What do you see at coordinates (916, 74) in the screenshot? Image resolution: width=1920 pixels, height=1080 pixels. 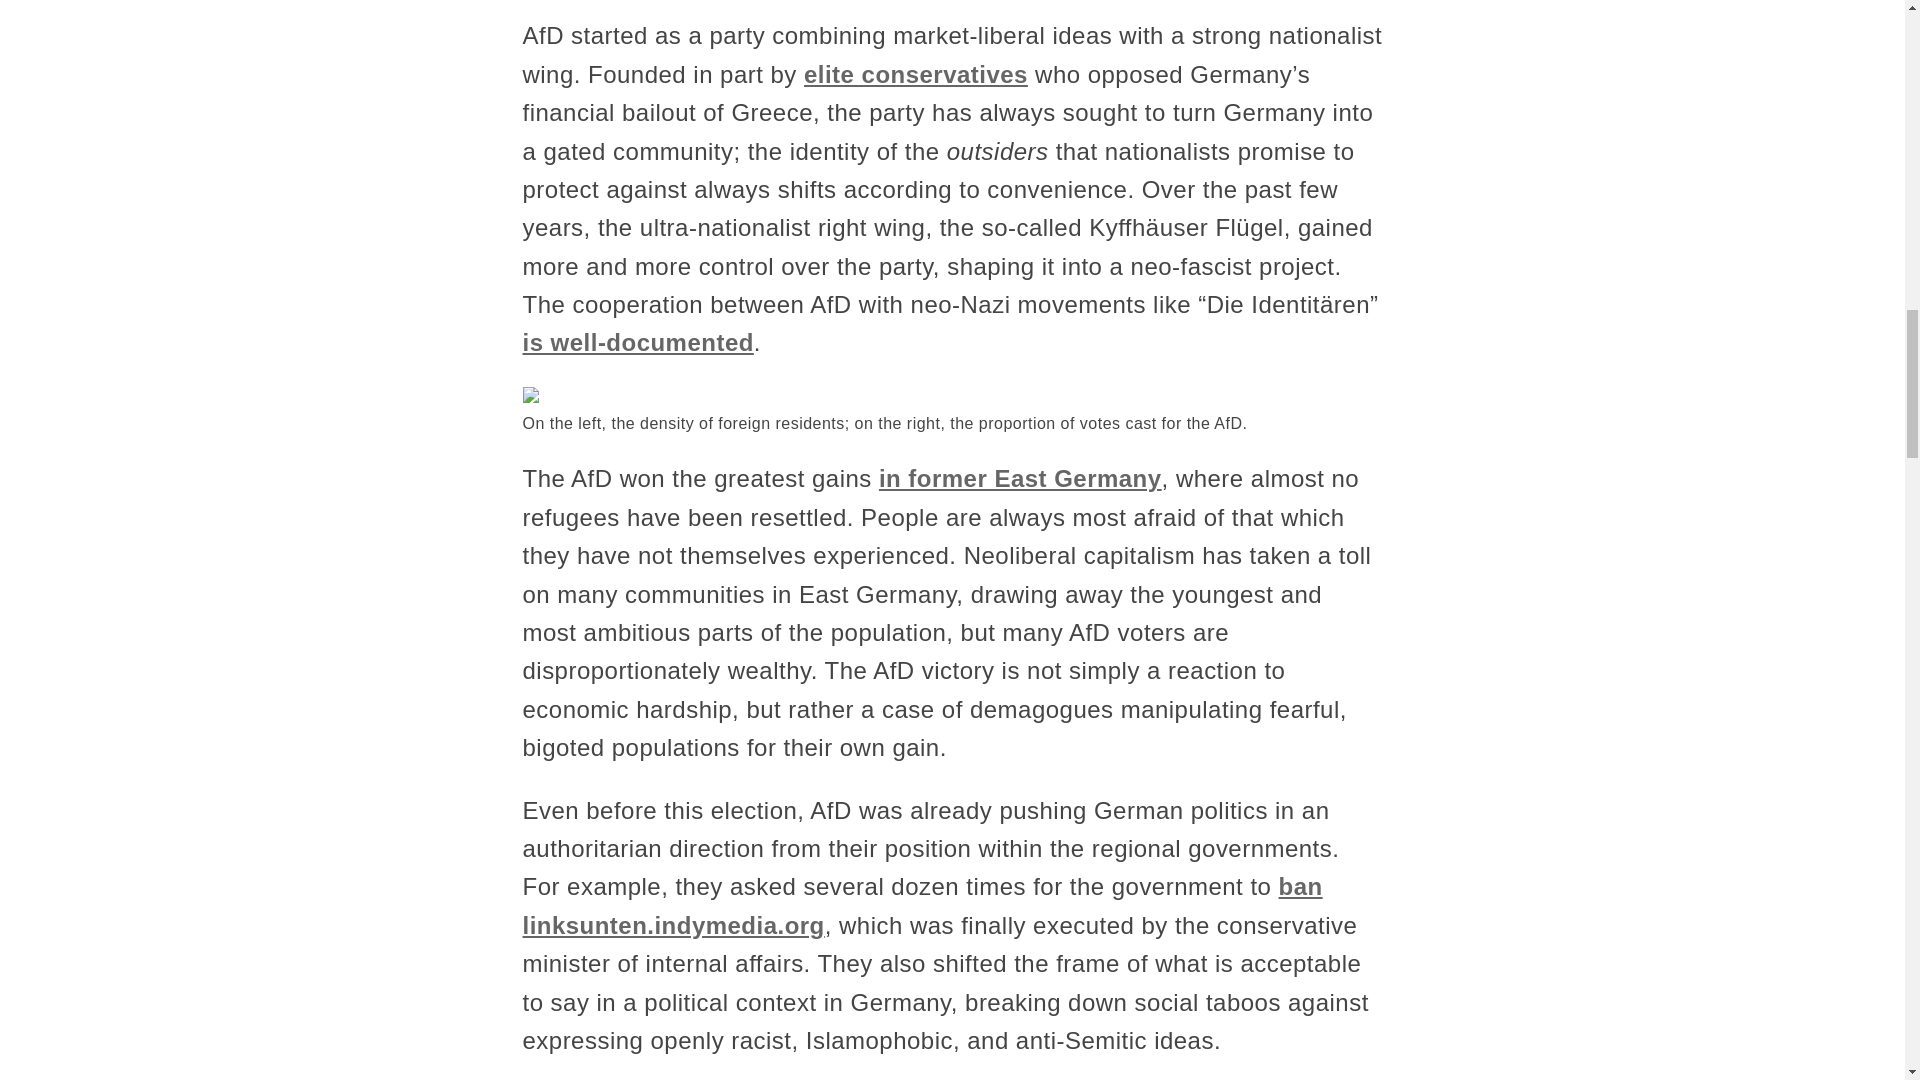 I see `elite conservatives` at bounding box center [916, 74].